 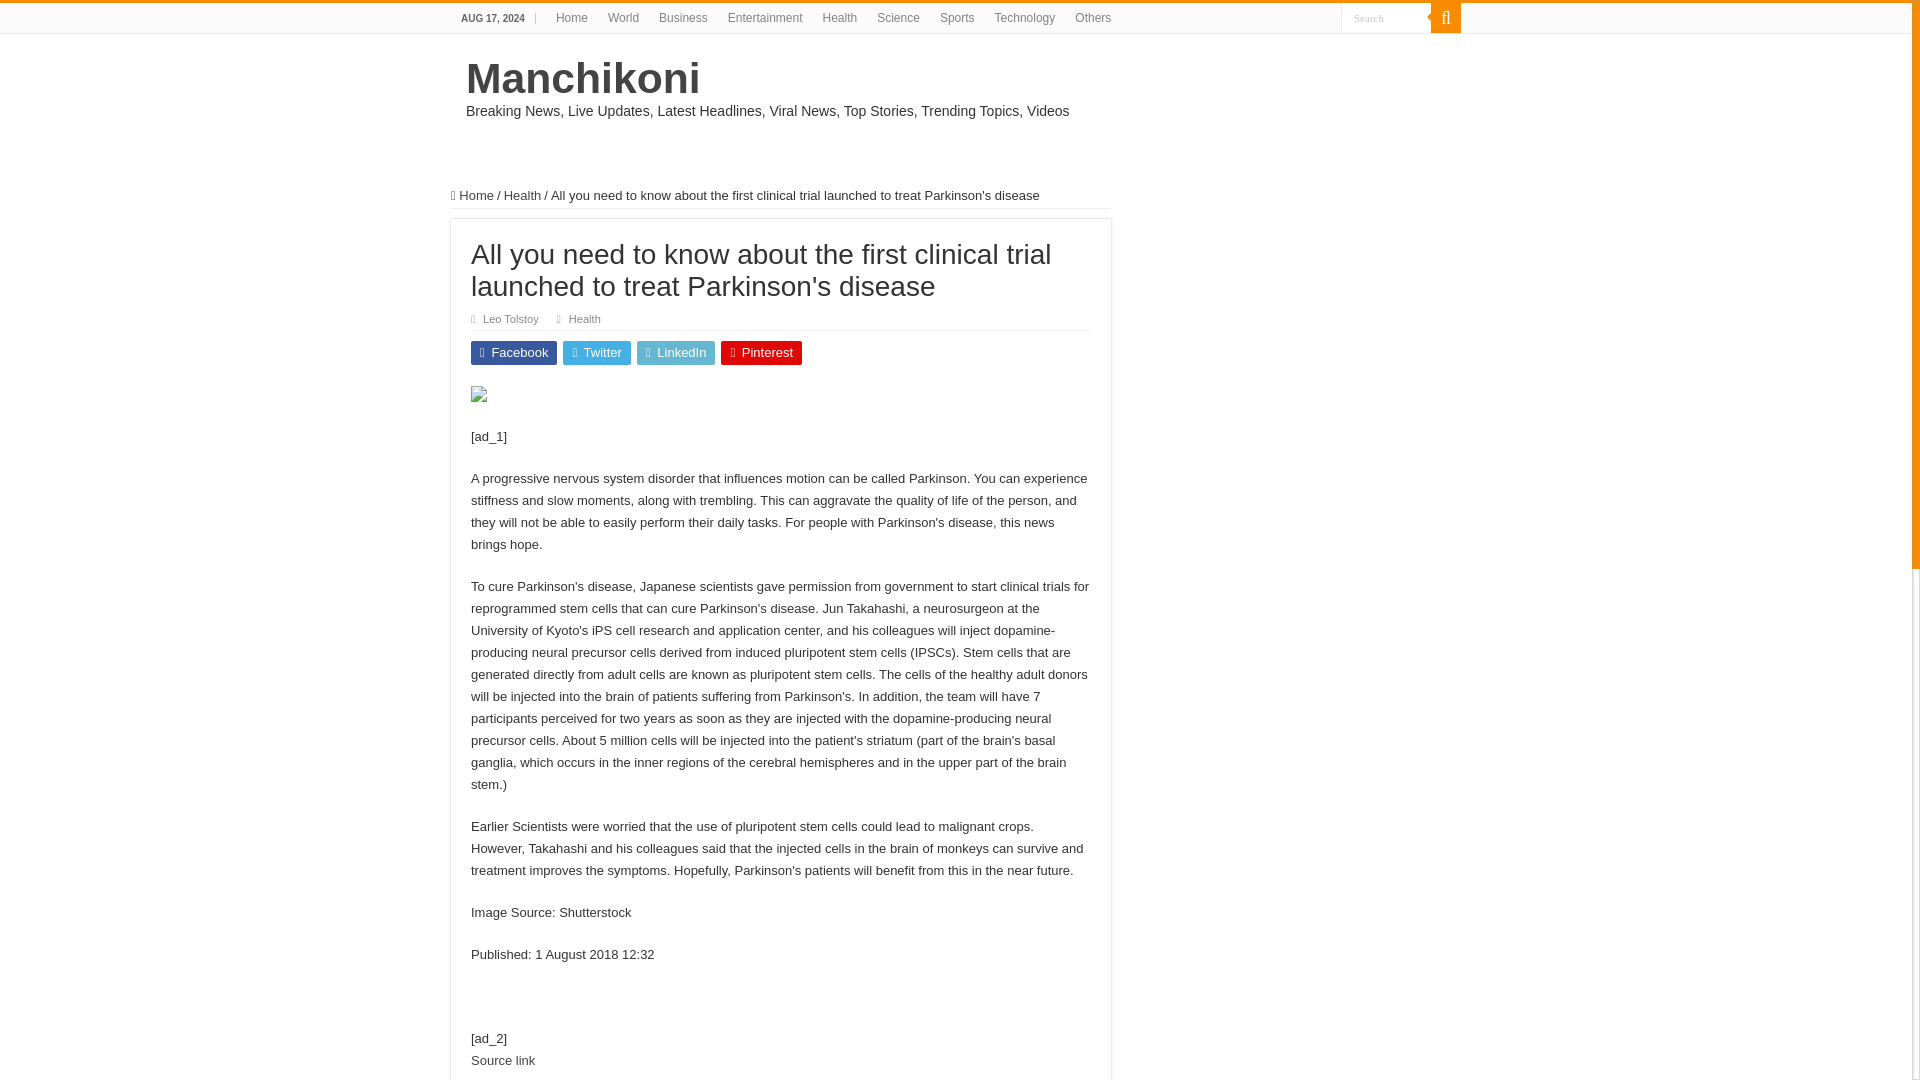 What do you see at coordinates (840, 18) in the screenshot?
I see `Health` at bounding box center [840, 18].